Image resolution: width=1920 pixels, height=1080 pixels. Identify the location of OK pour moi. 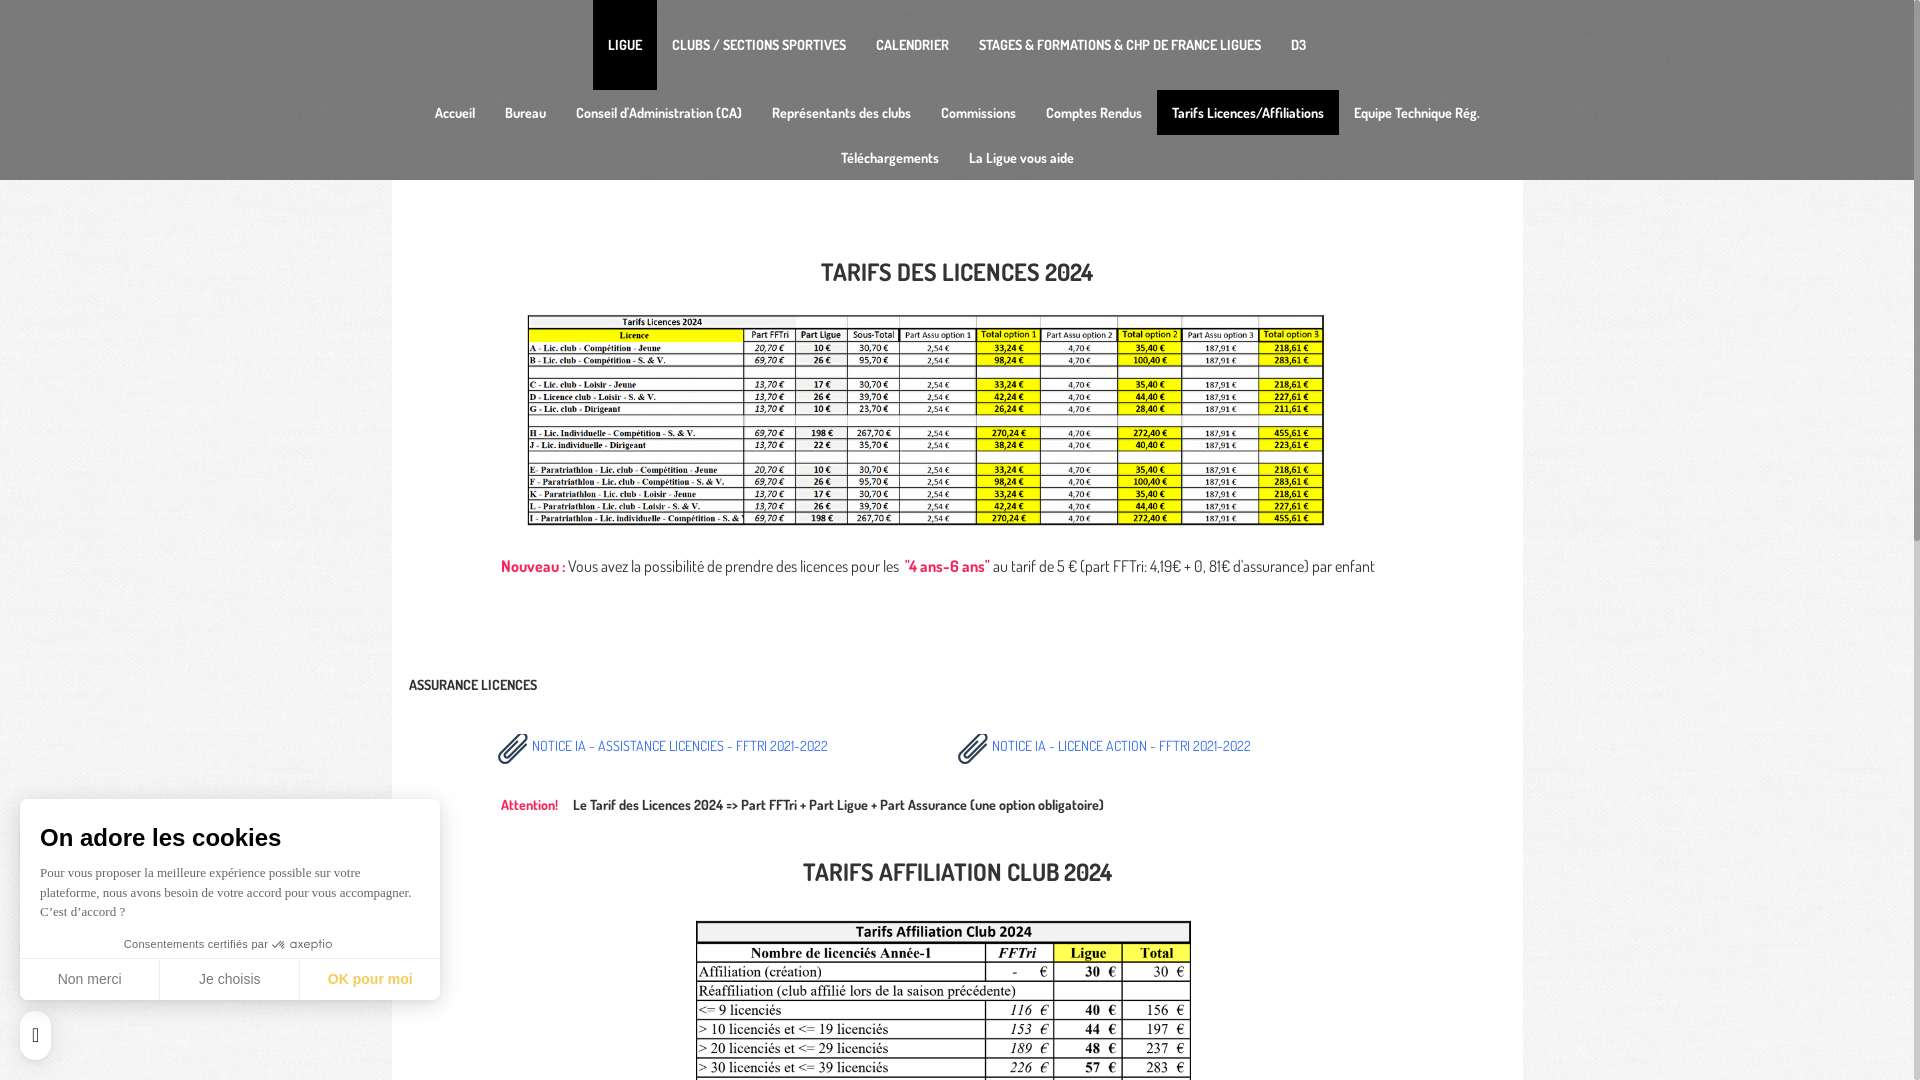
(370, 979).